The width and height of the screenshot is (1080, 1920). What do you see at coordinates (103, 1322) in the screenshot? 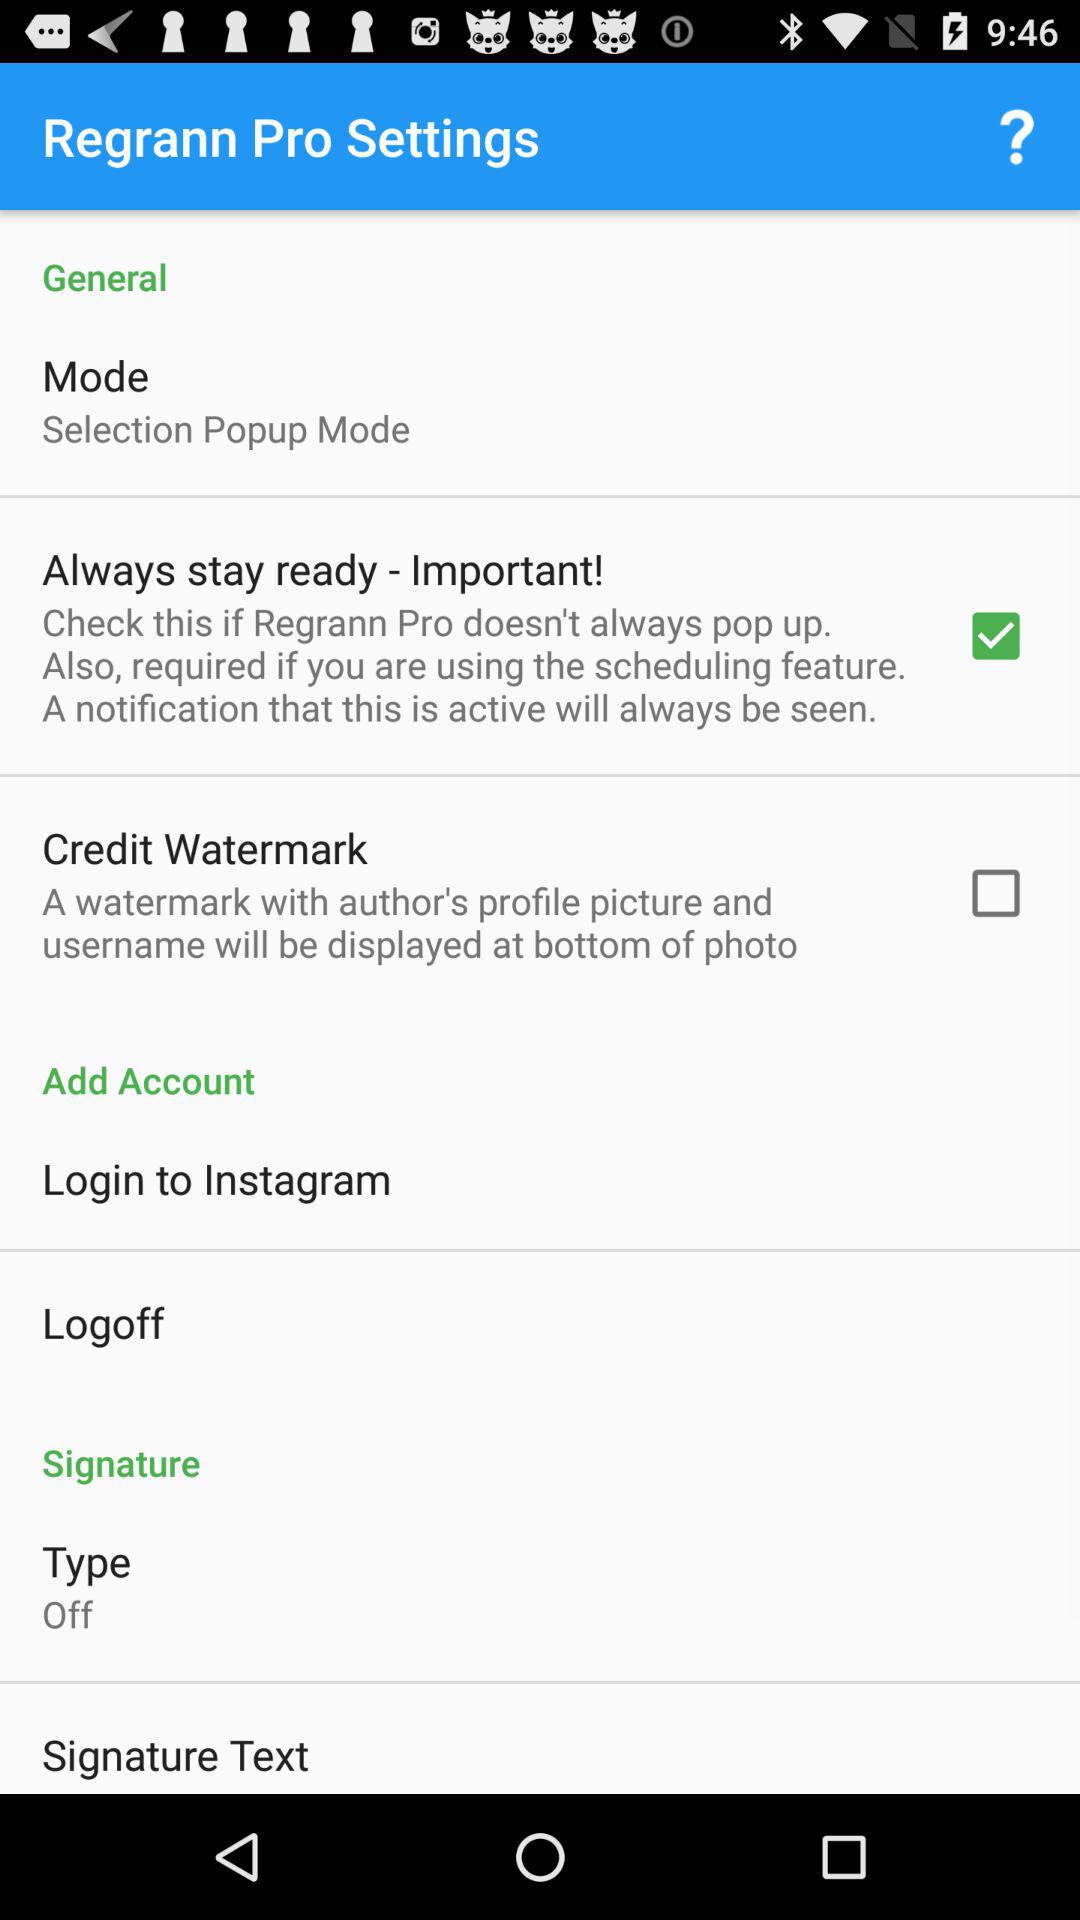
I see `press the logoff item` at bounding box center [103, 1322].